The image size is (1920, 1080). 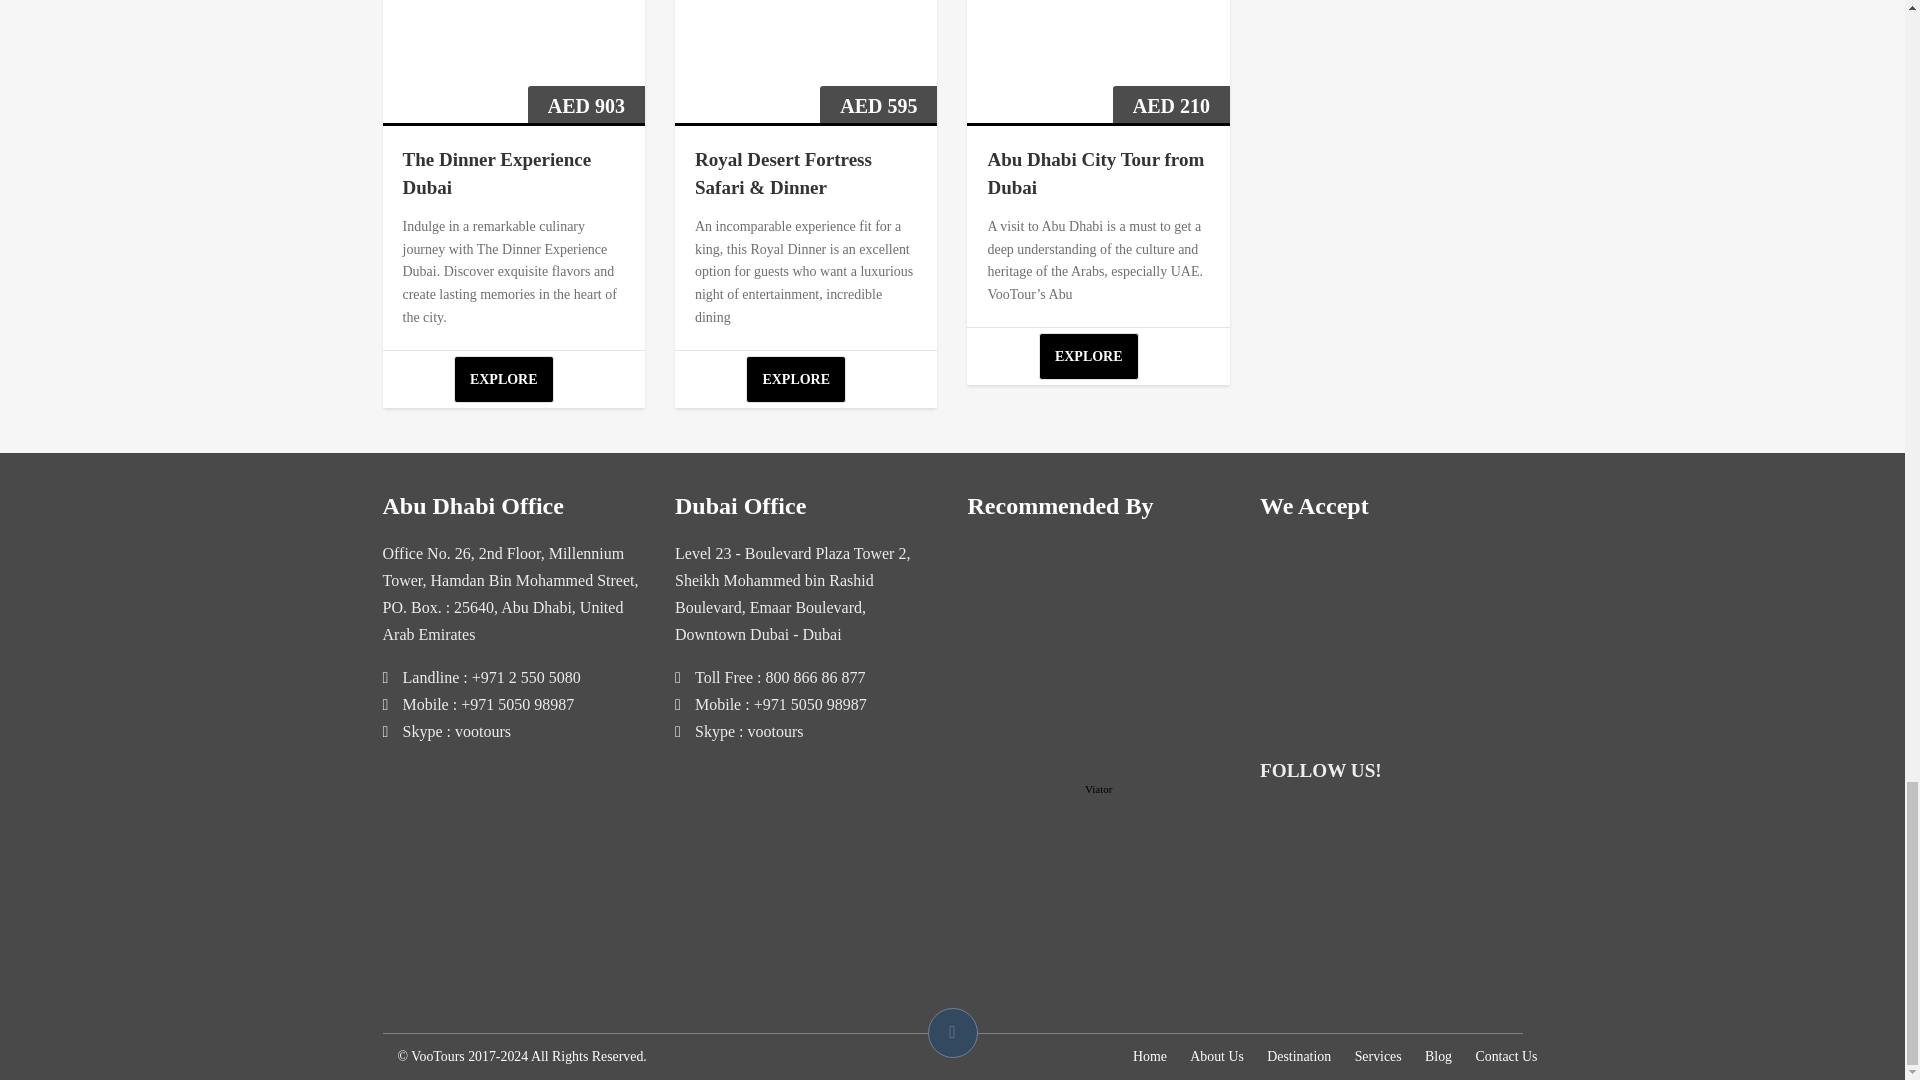 I want to click on  TikTok, so click(x=1479, y=872).